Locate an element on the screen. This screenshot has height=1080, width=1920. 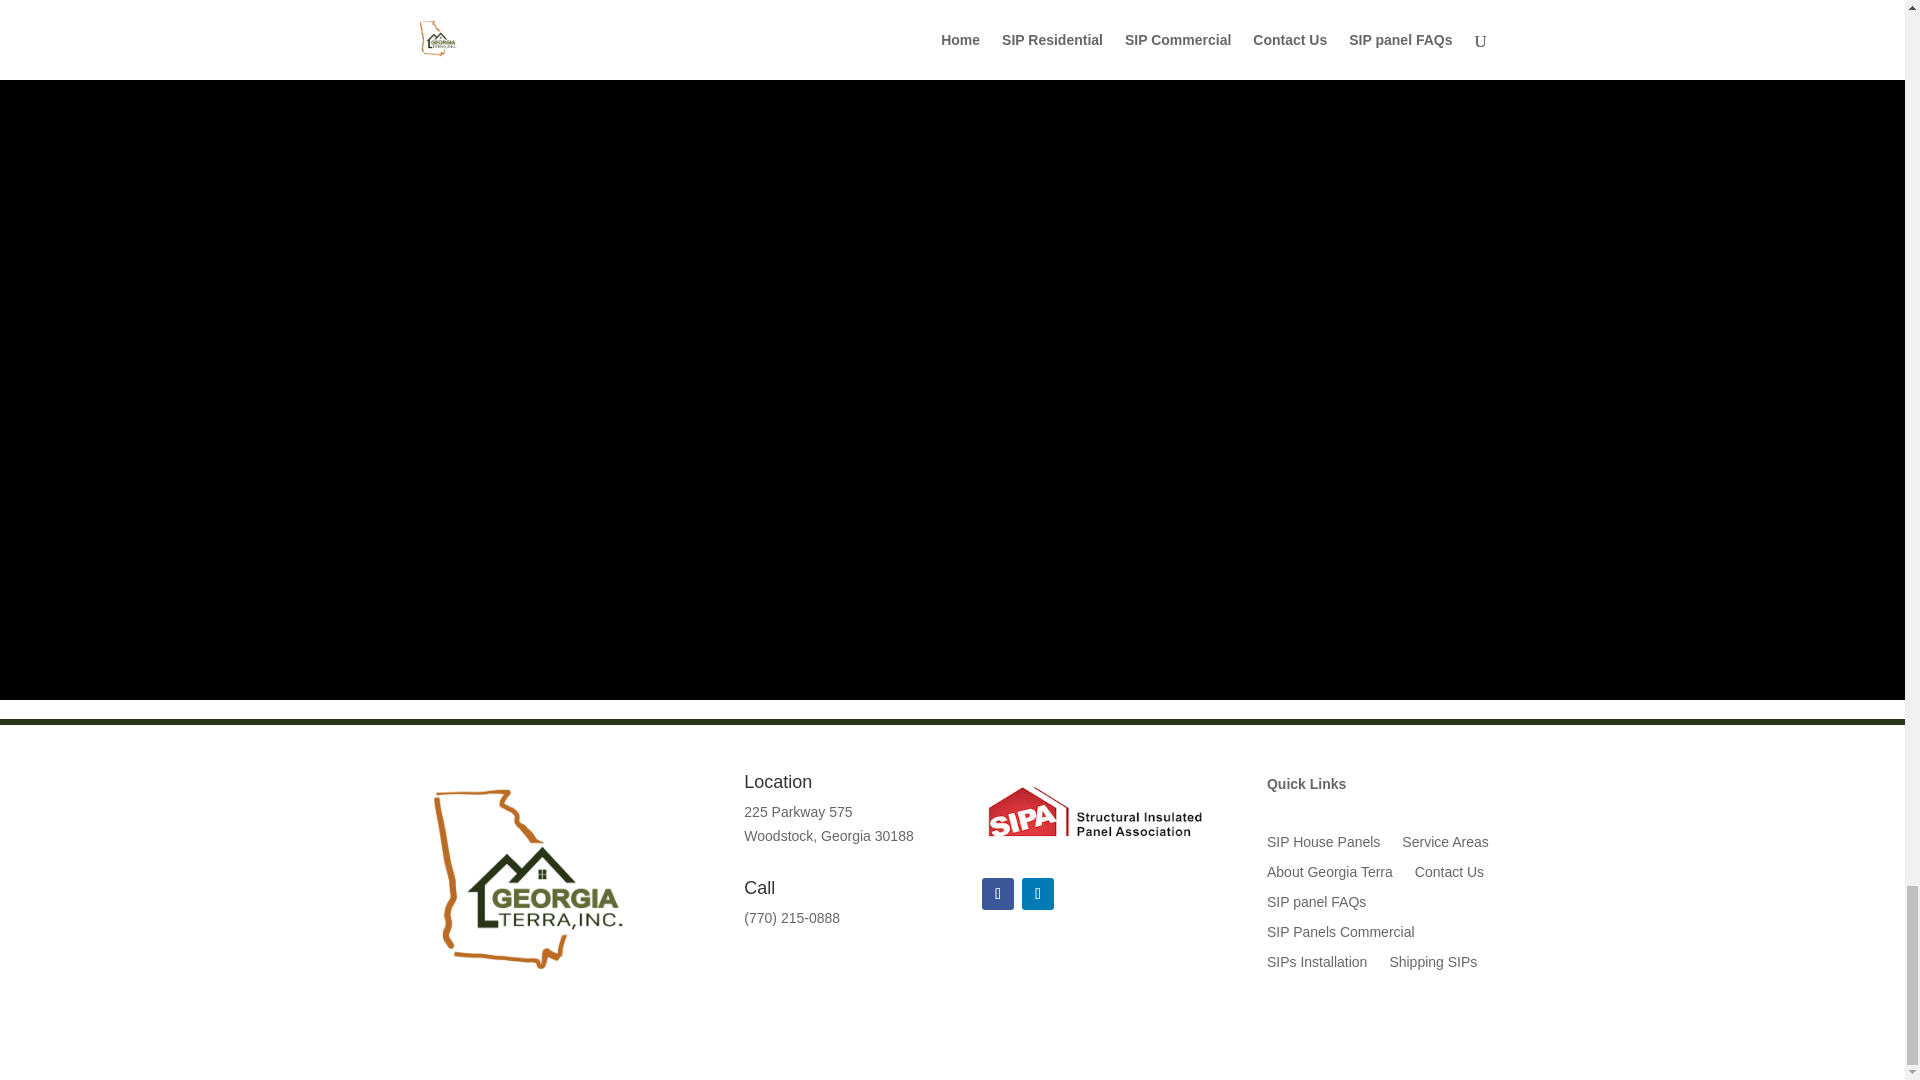
SIP panel FAQs is located at coordinates (1316, 906).